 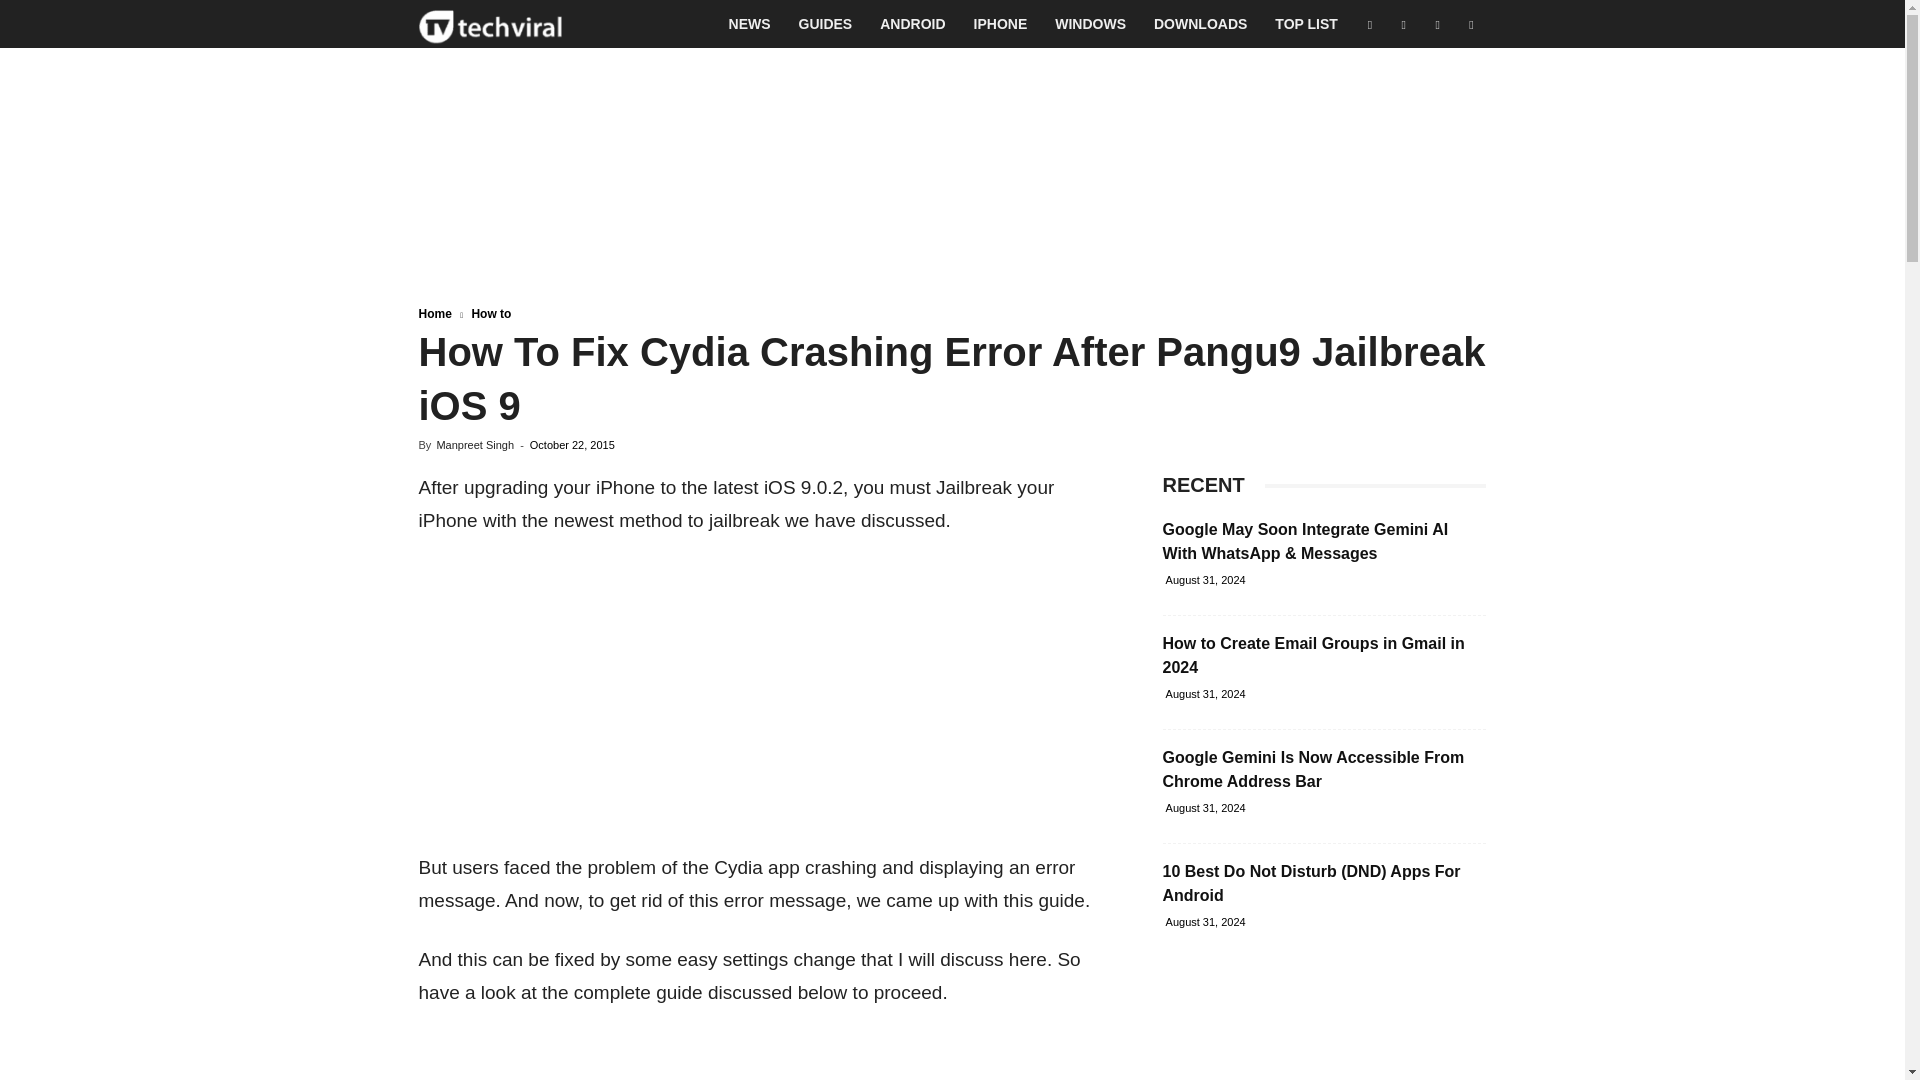 What do you see at coordinates (490, 24) in the screenshot?
I see `Tech Viral` at bounding box center [490, 24].